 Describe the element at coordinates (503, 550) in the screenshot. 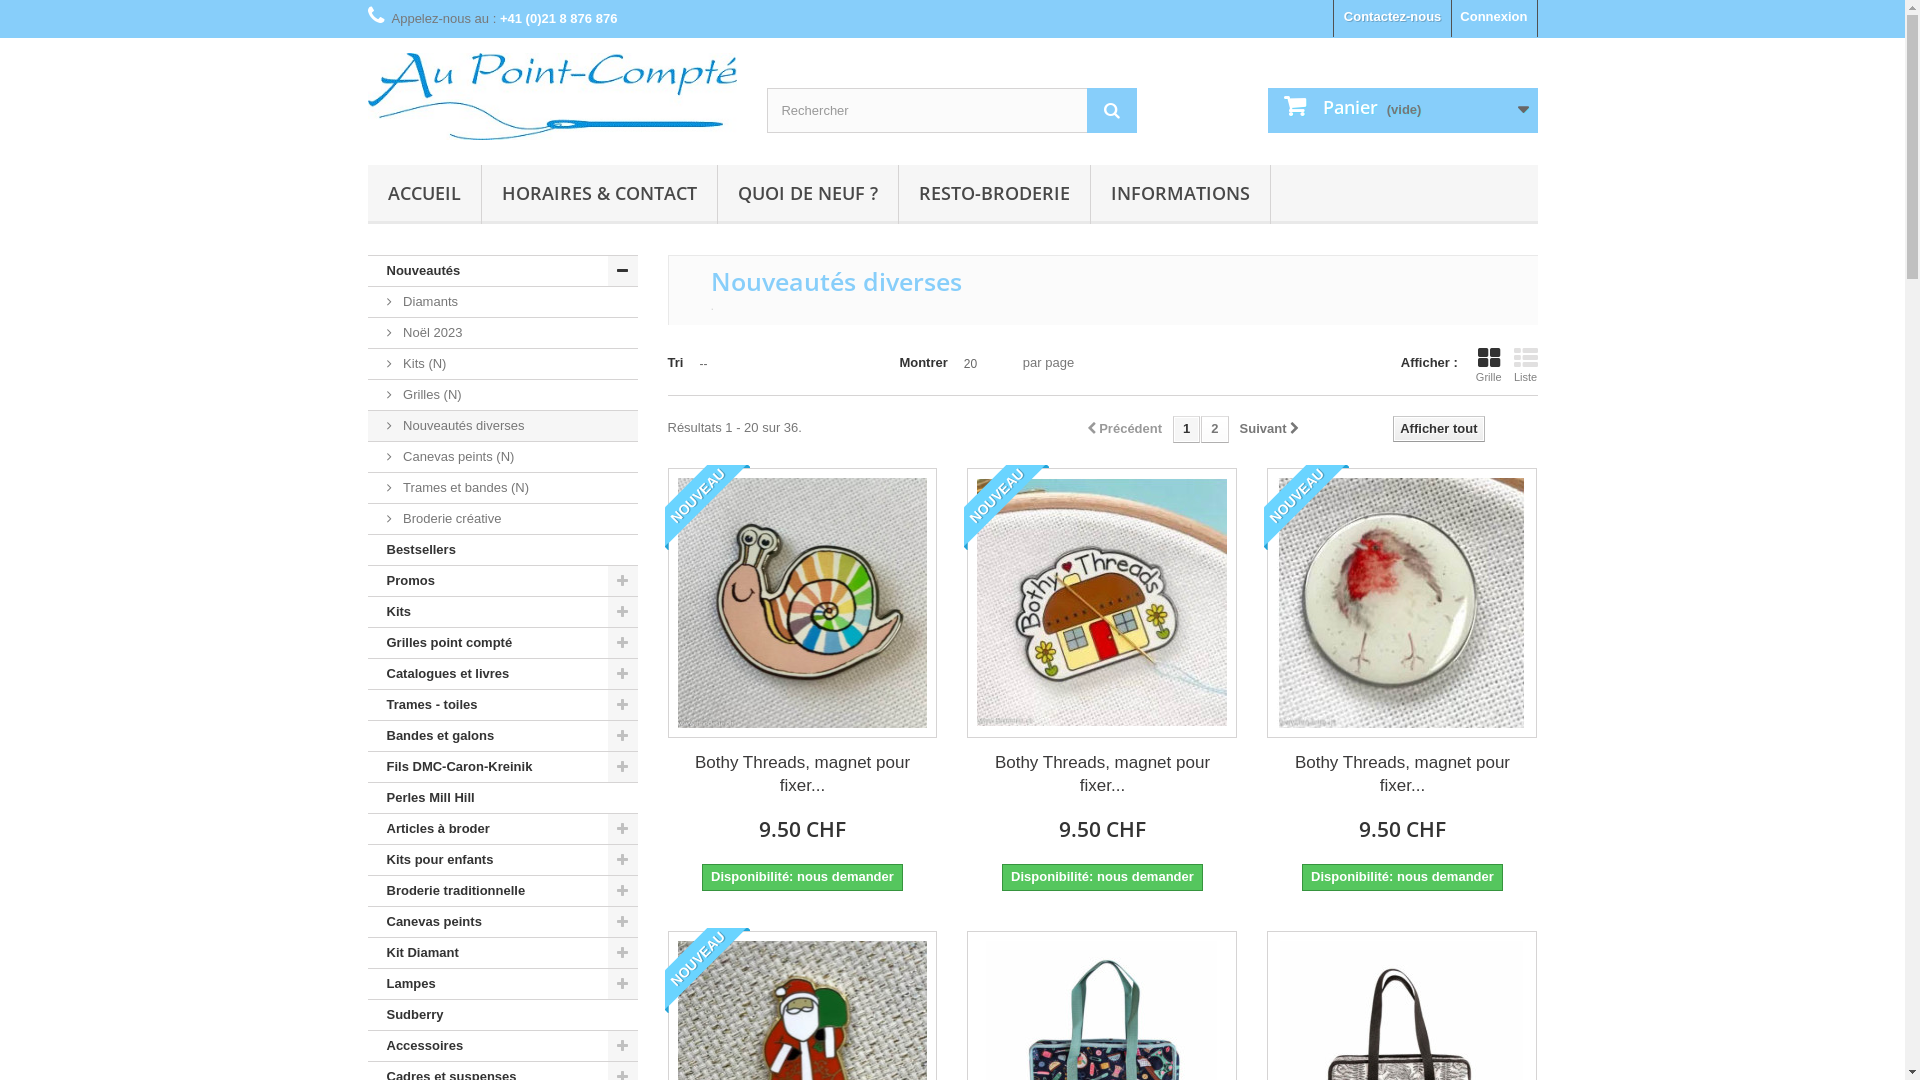

I see `Bestsellers` at that location.